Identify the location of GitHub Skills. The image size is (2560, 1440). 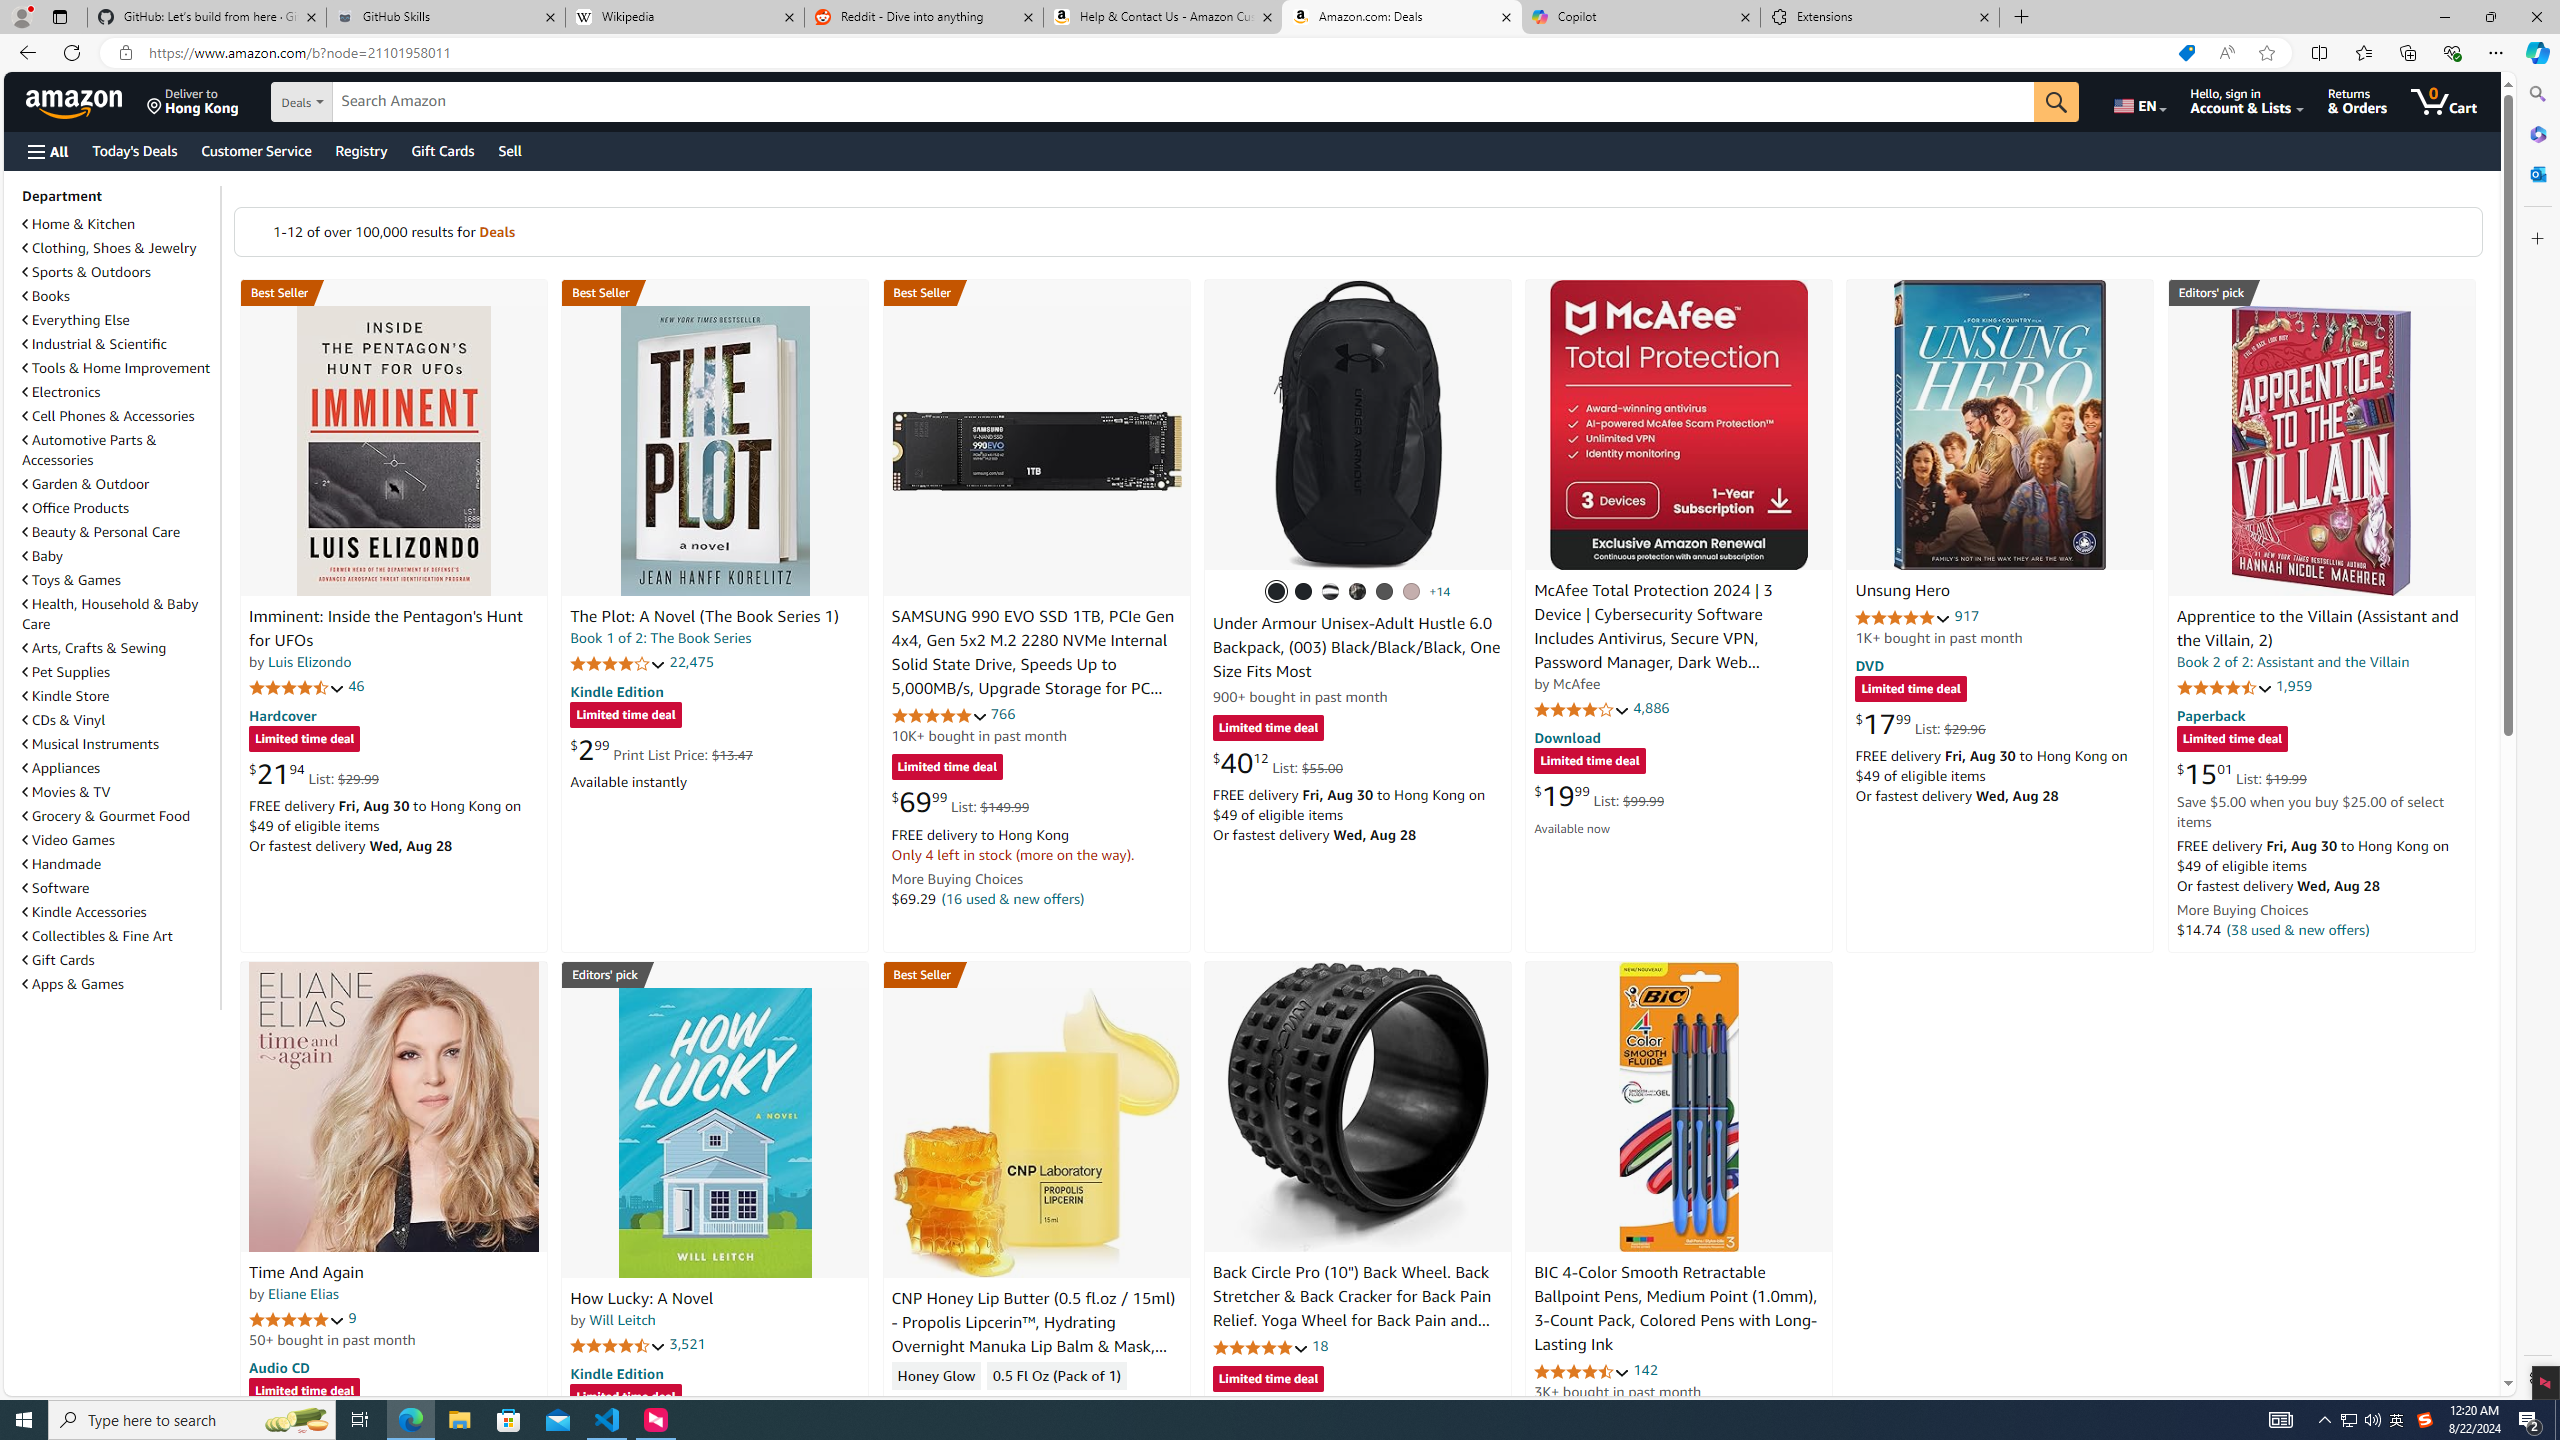
(445, 17).